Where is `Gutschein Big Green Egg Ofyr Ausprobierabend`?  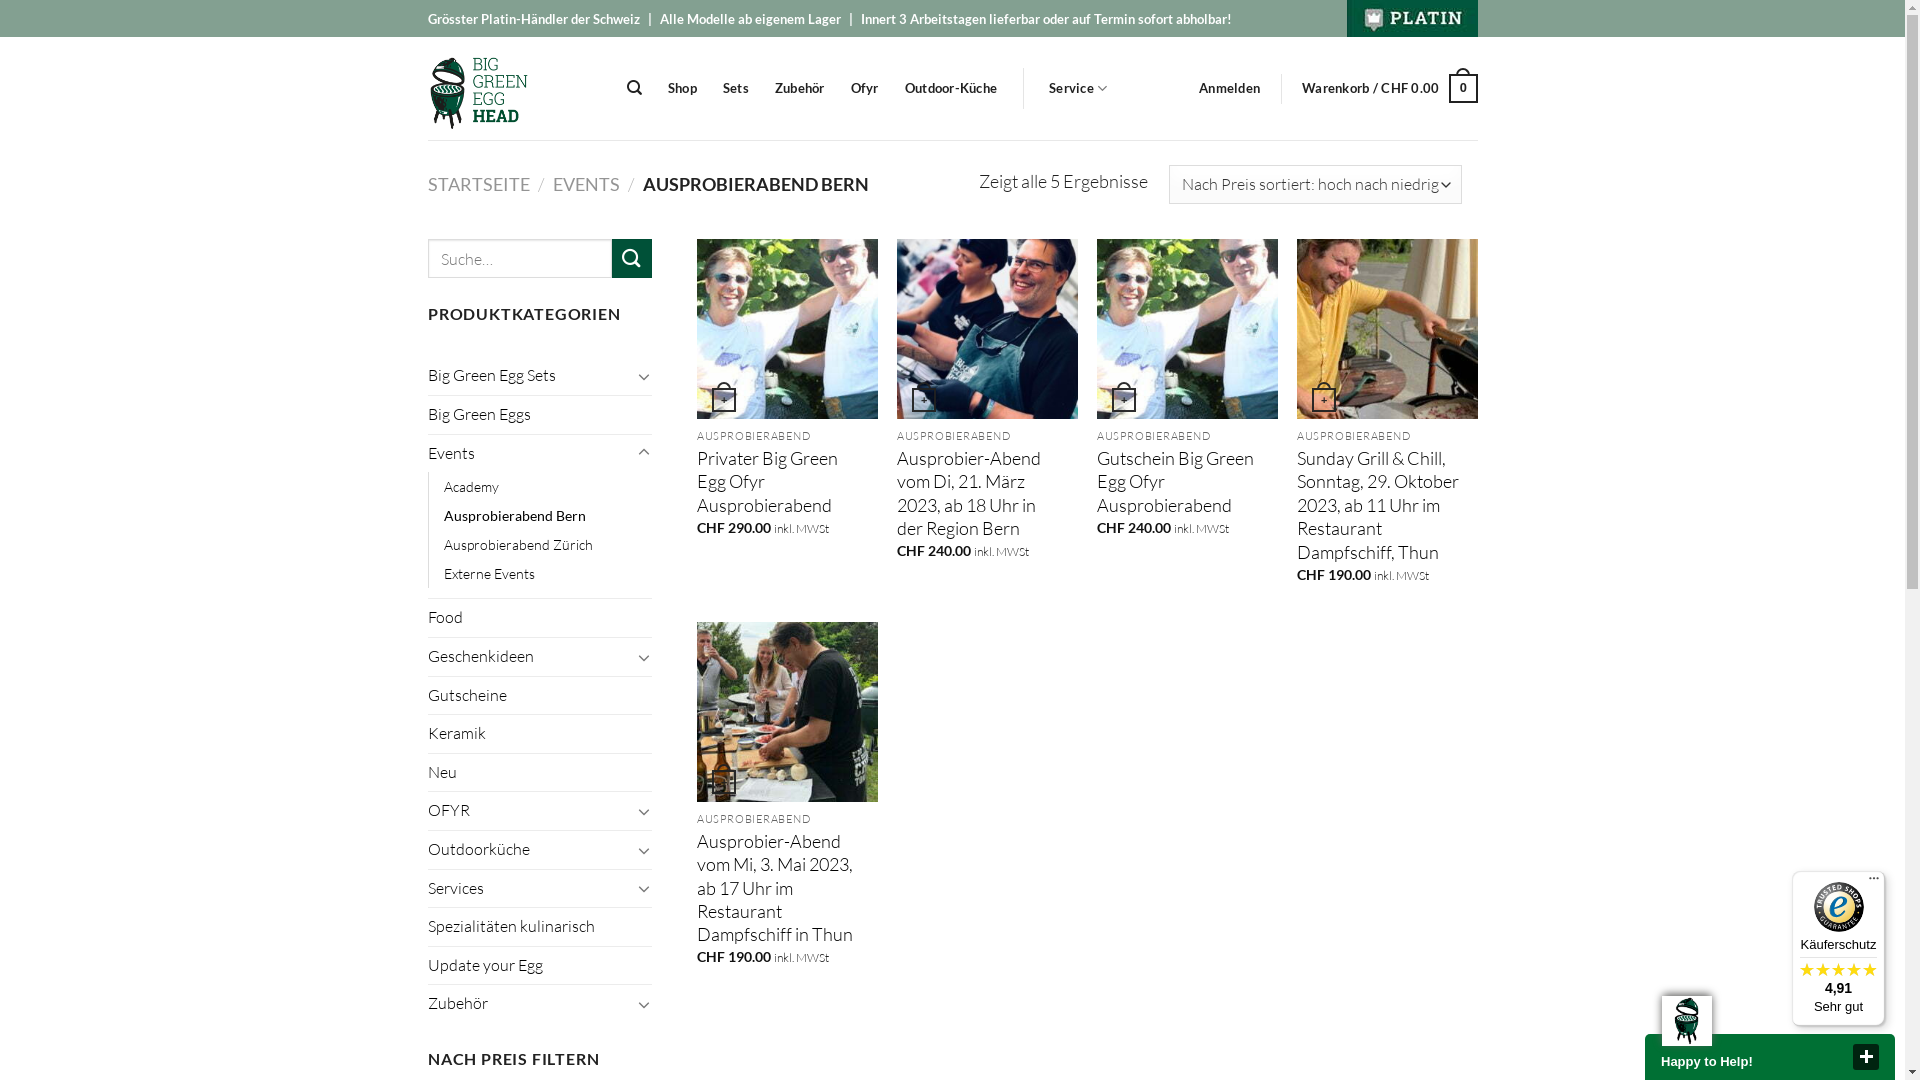
Gutschein Big Green Egg Ofyr Ausprobierabend is located at coordinates (1178, 482).